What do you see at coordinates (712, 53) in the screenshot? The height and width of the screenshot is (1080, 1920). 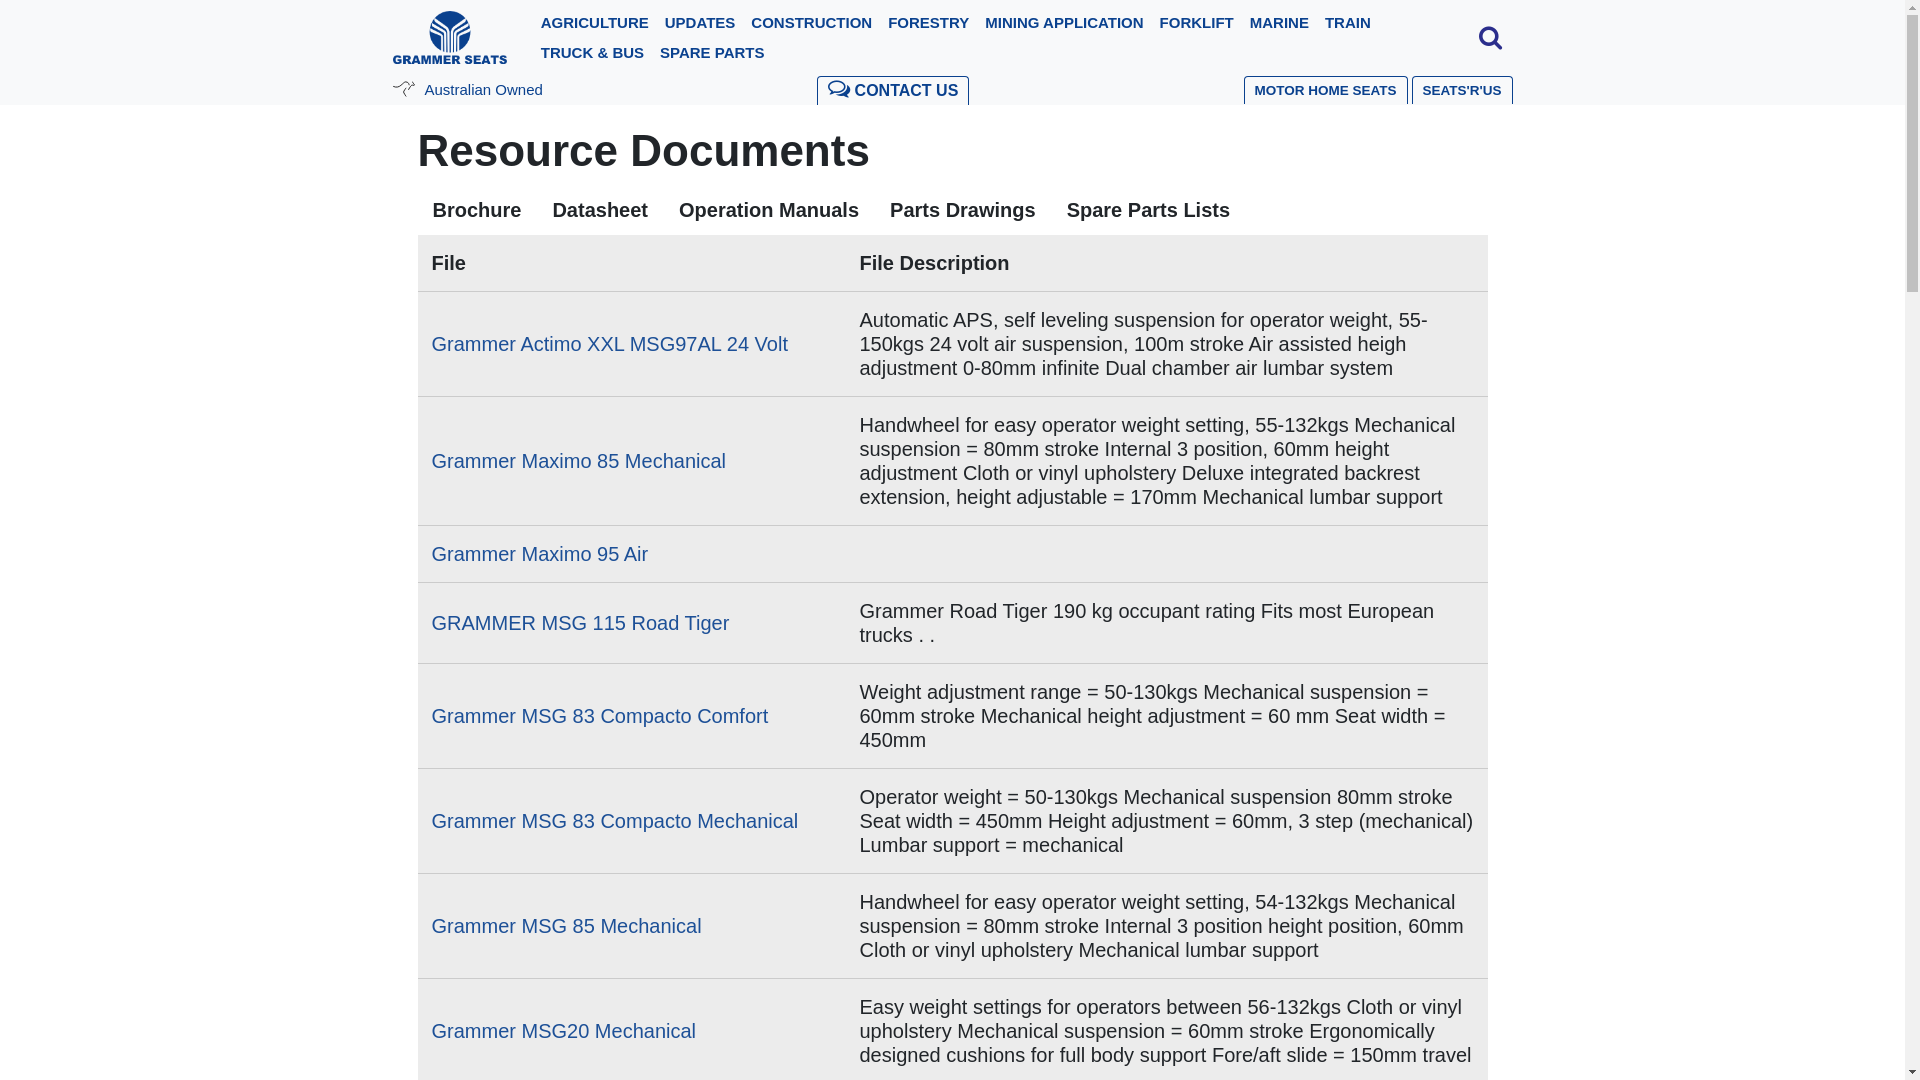 I see `SPARE PARTS` at bounding box center [712, 53].